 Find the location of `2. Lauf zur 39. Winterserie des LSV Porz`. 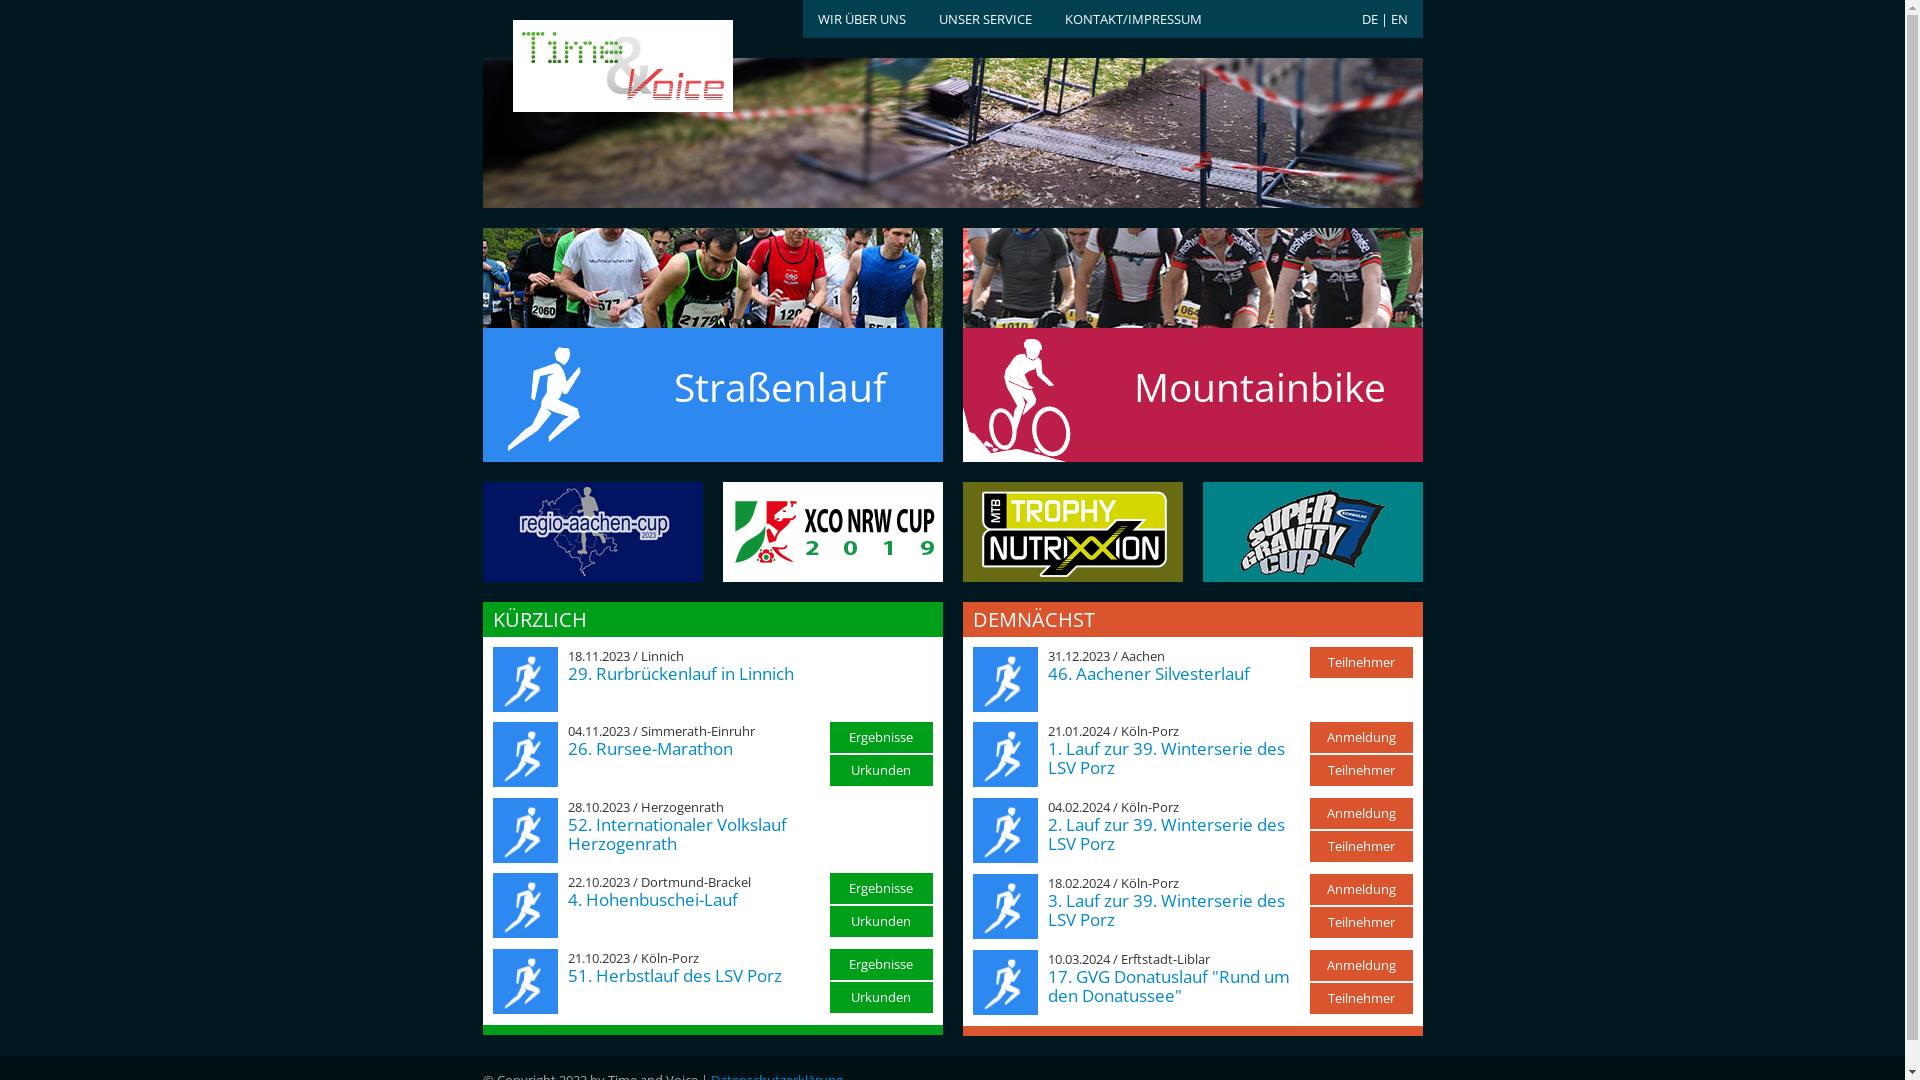

2. Lauf zur 39. Winterserie des LSV Porz is located at coordinates (1166, 834).